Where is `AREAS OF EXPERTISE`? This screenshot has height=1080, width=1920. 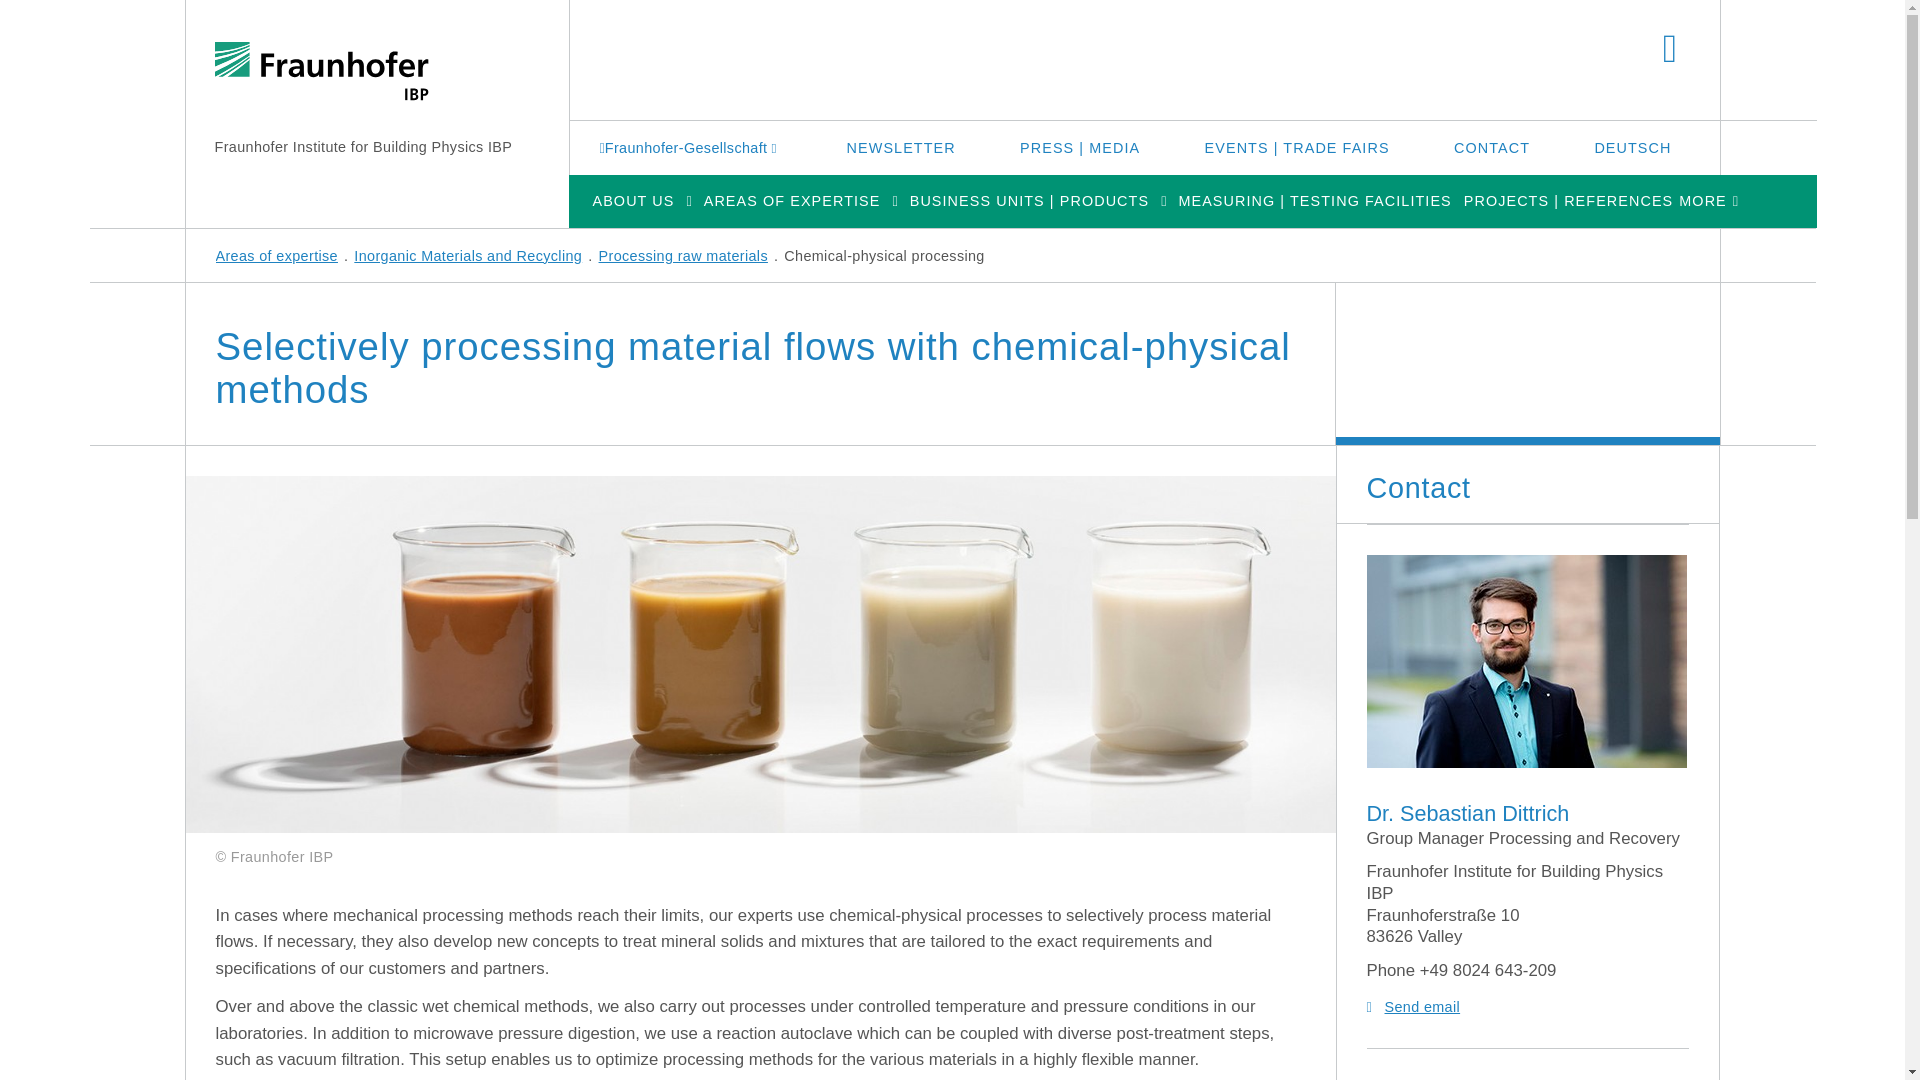
AREAS OF EXPERTISE is located at coordinates (792, 200).